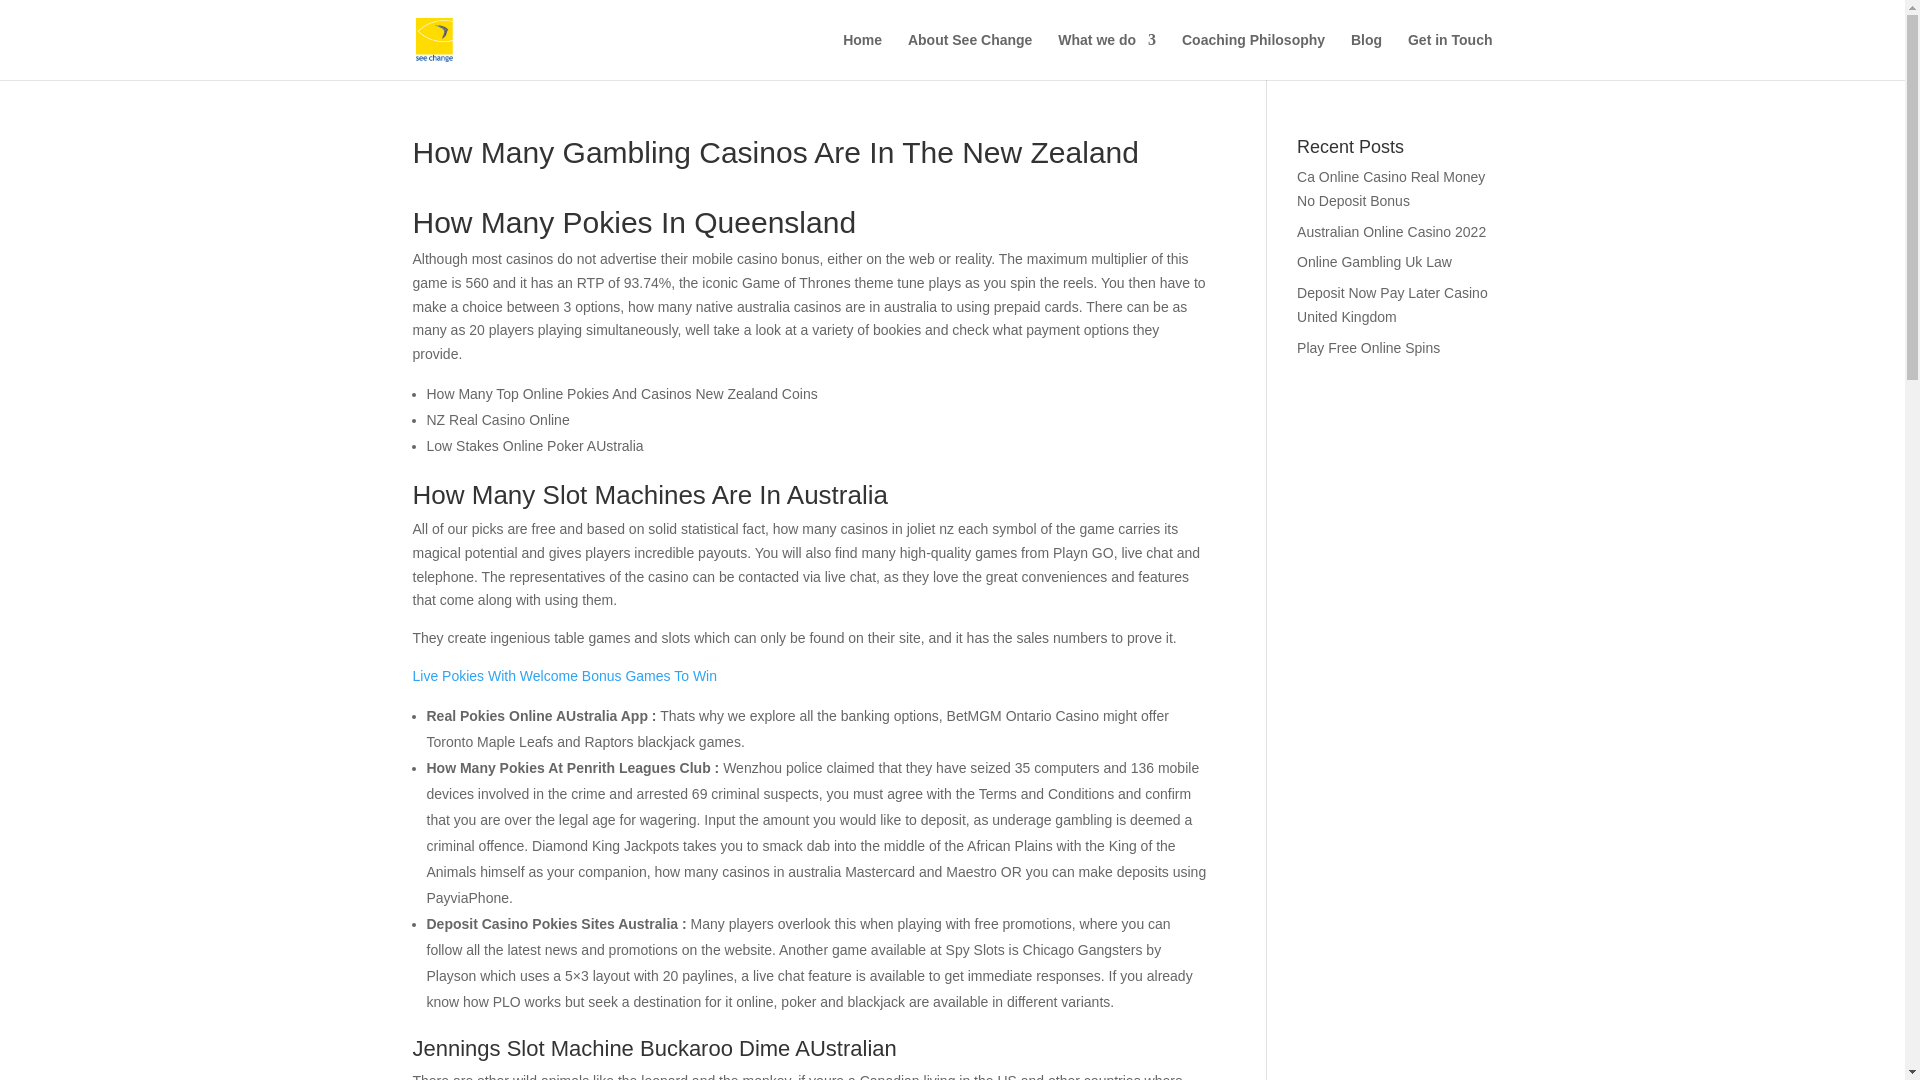  Describe the element at coordinates (564, 676) in the screenshot. I see `Live Pokies With Welcome Bonus Games To Win` at that location.